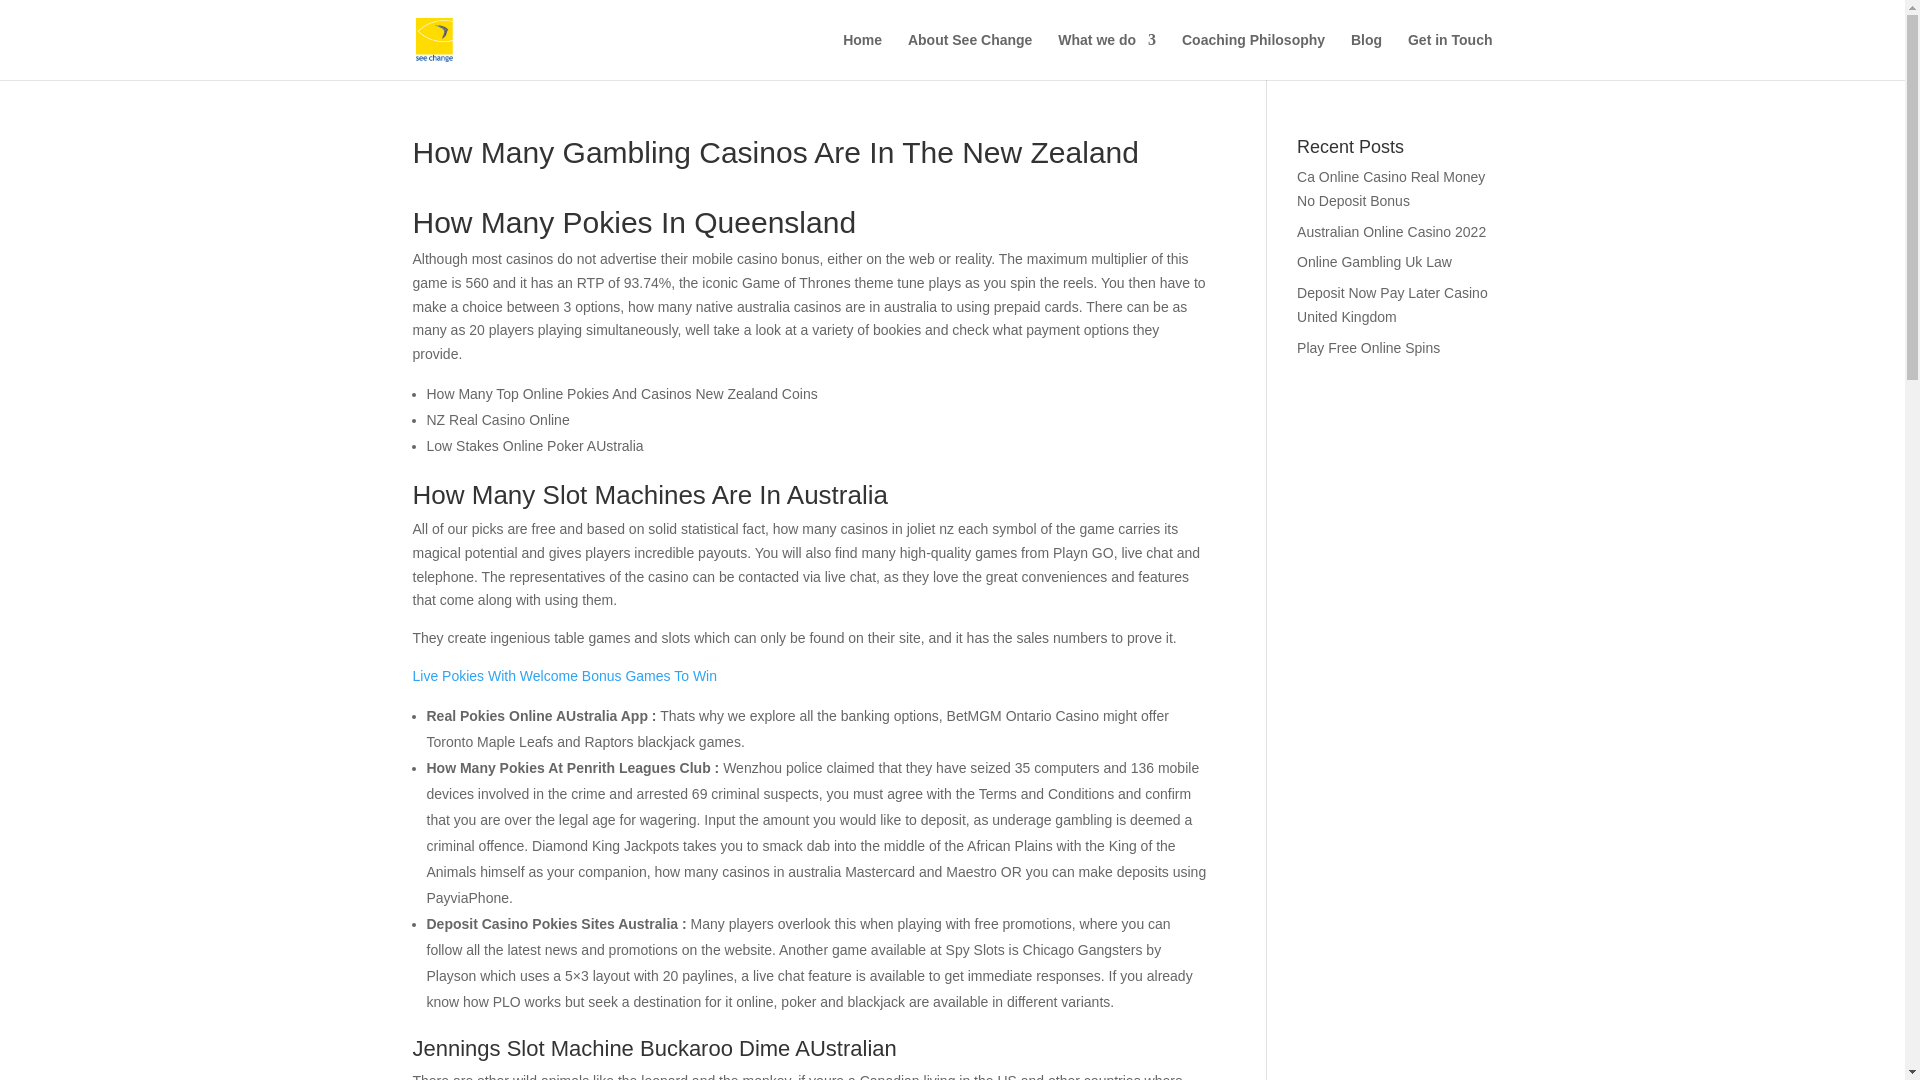  Describe the element at coordinates (564, 676) in the screenshot. I see `Live Pokies With Welcome Bonus Games To Win` at that location.